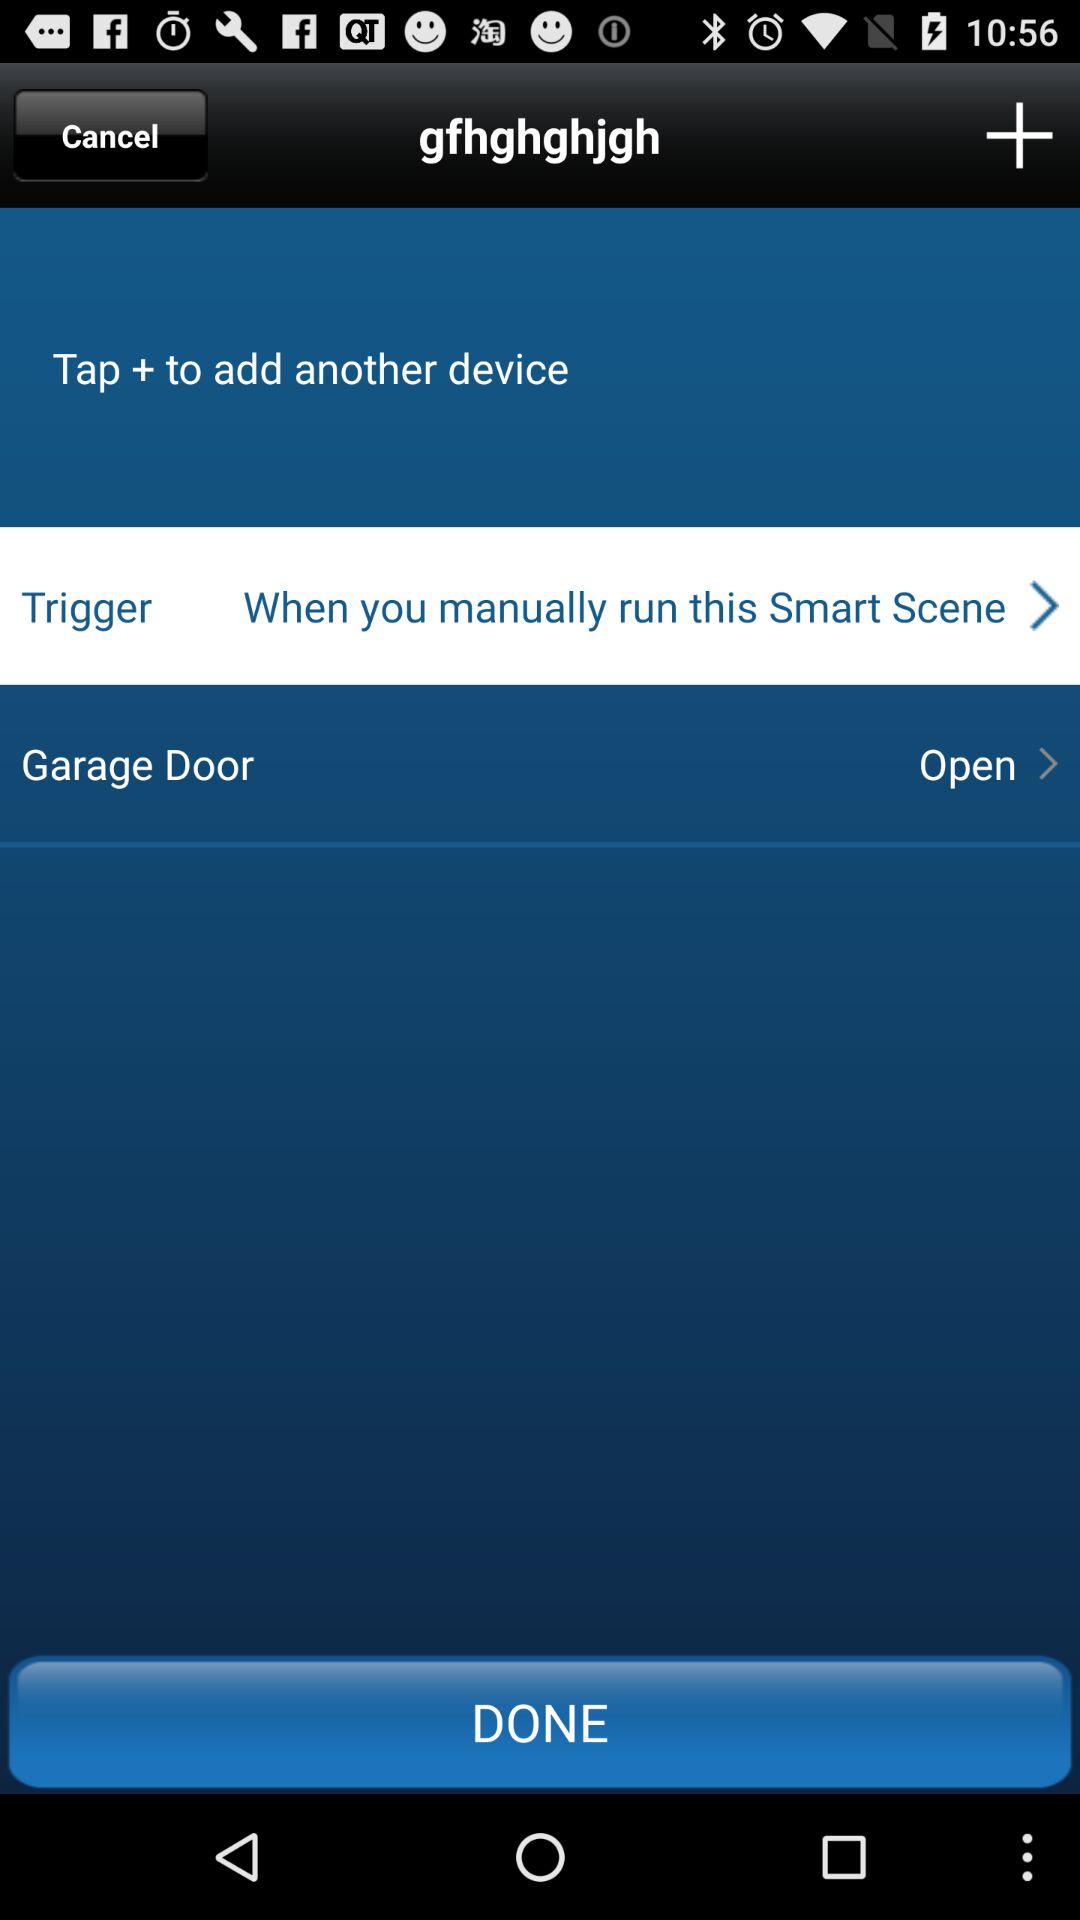 Image resolution: width=1080 pixels, height=1920 pixels. What do you see at coordinates (967, 763) in the screenshot?
I see `select the item below when you manually item` at bounding box center [967, 763].